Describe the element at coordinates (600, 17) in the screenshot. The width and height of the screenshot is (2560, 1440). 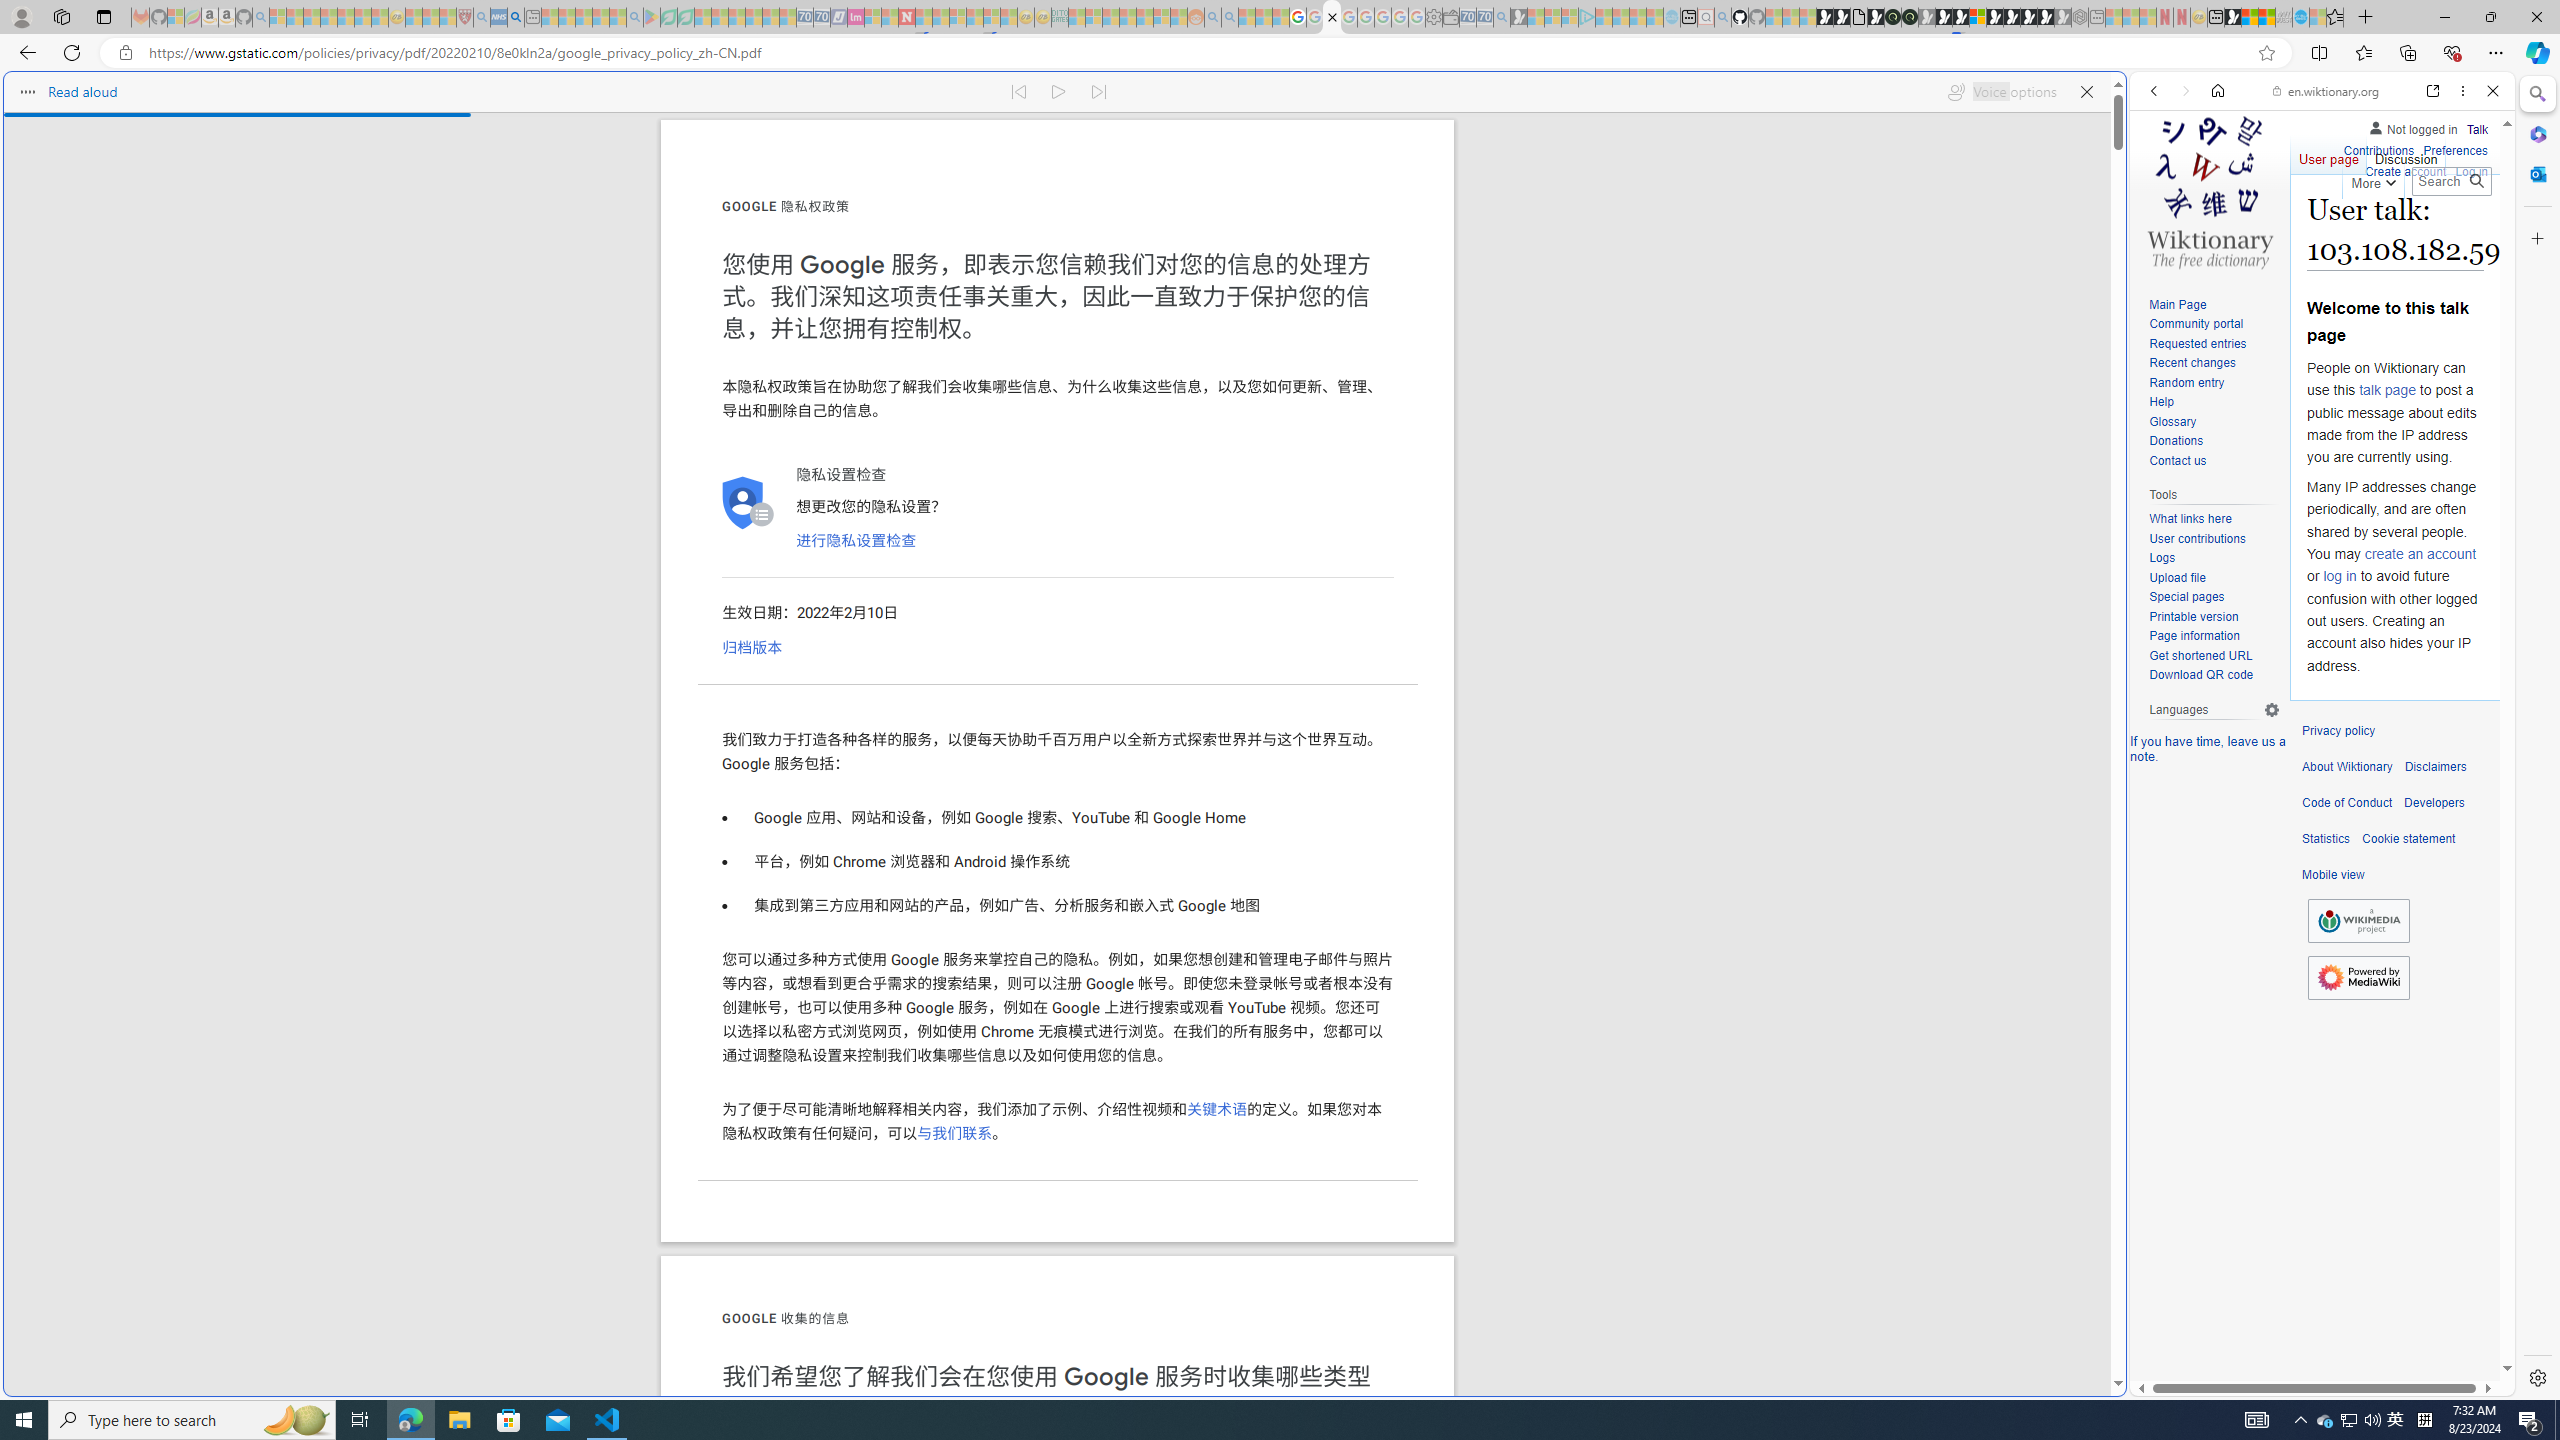
I see `Pets - MSN - Sleeping` at that location.